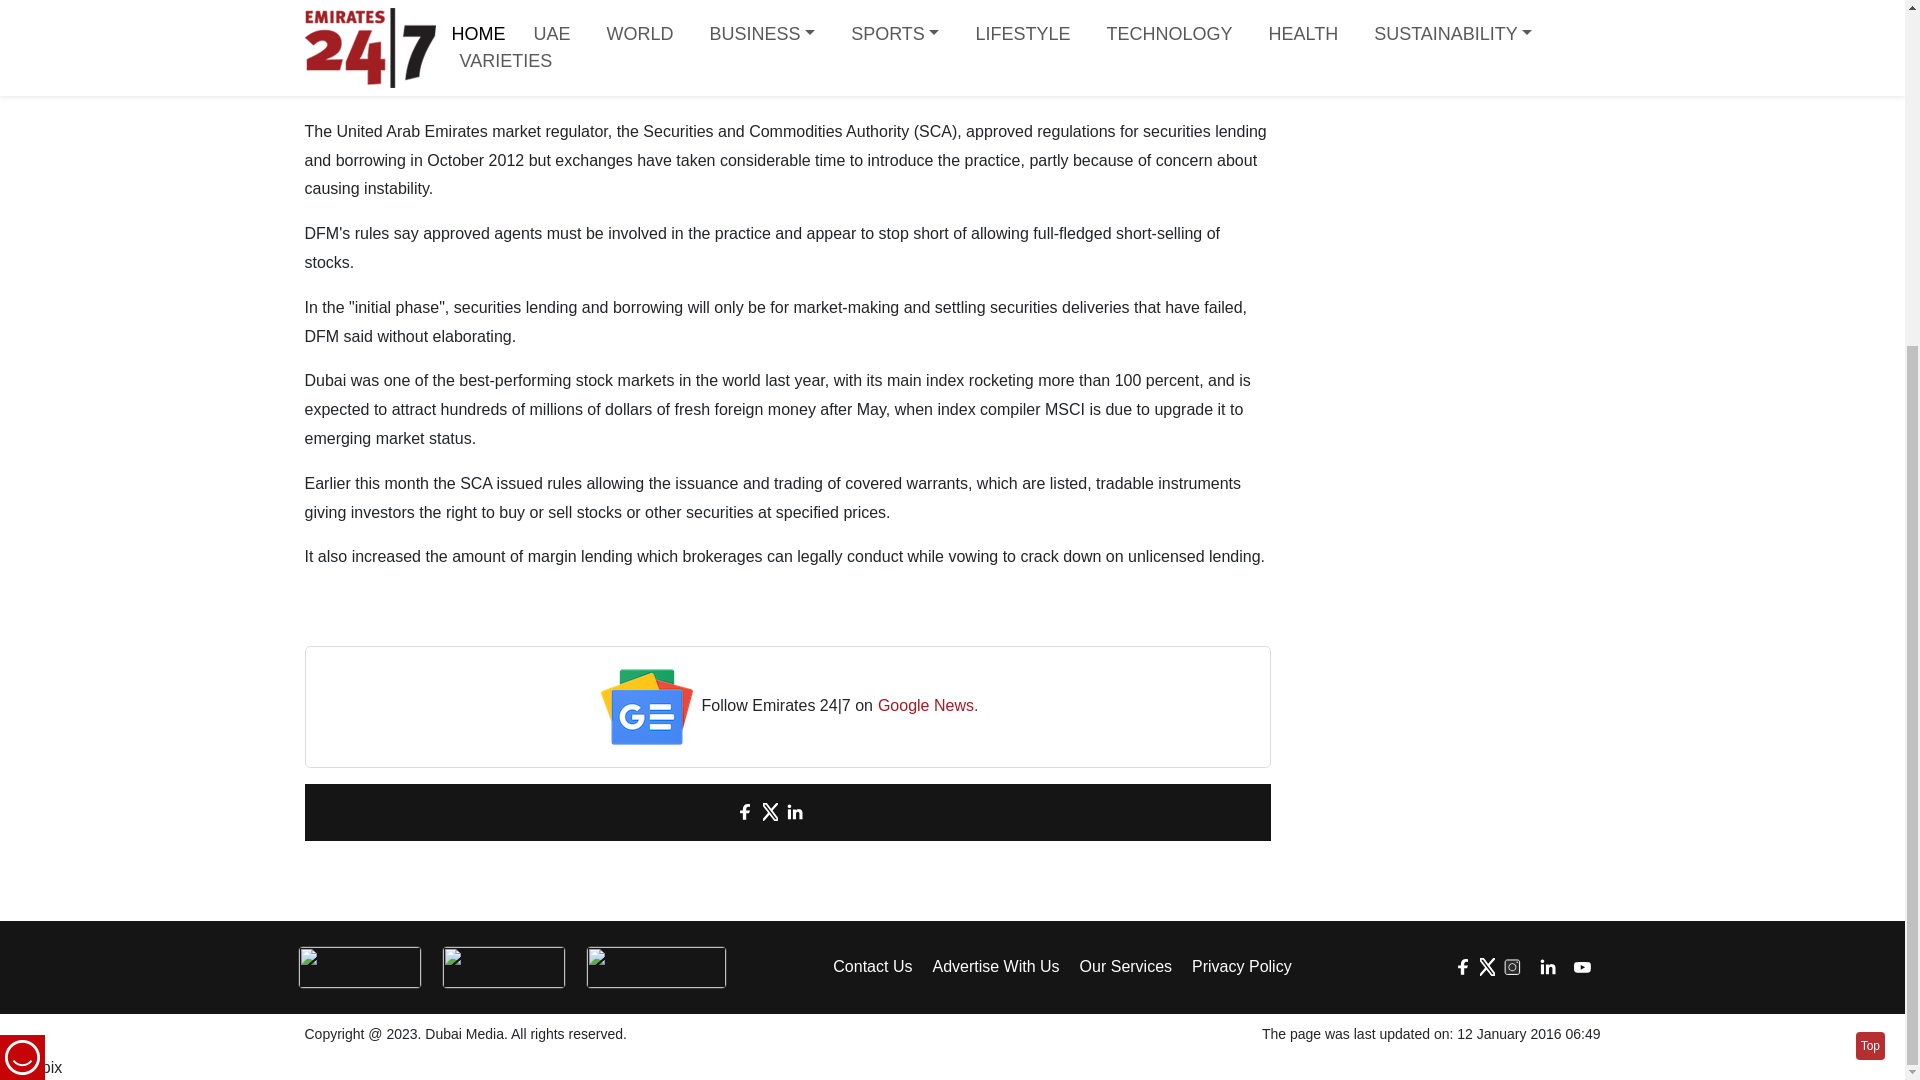  Describe the element at coordinates (1870, 548) in the screenshot. I see `Go to top` at that location.